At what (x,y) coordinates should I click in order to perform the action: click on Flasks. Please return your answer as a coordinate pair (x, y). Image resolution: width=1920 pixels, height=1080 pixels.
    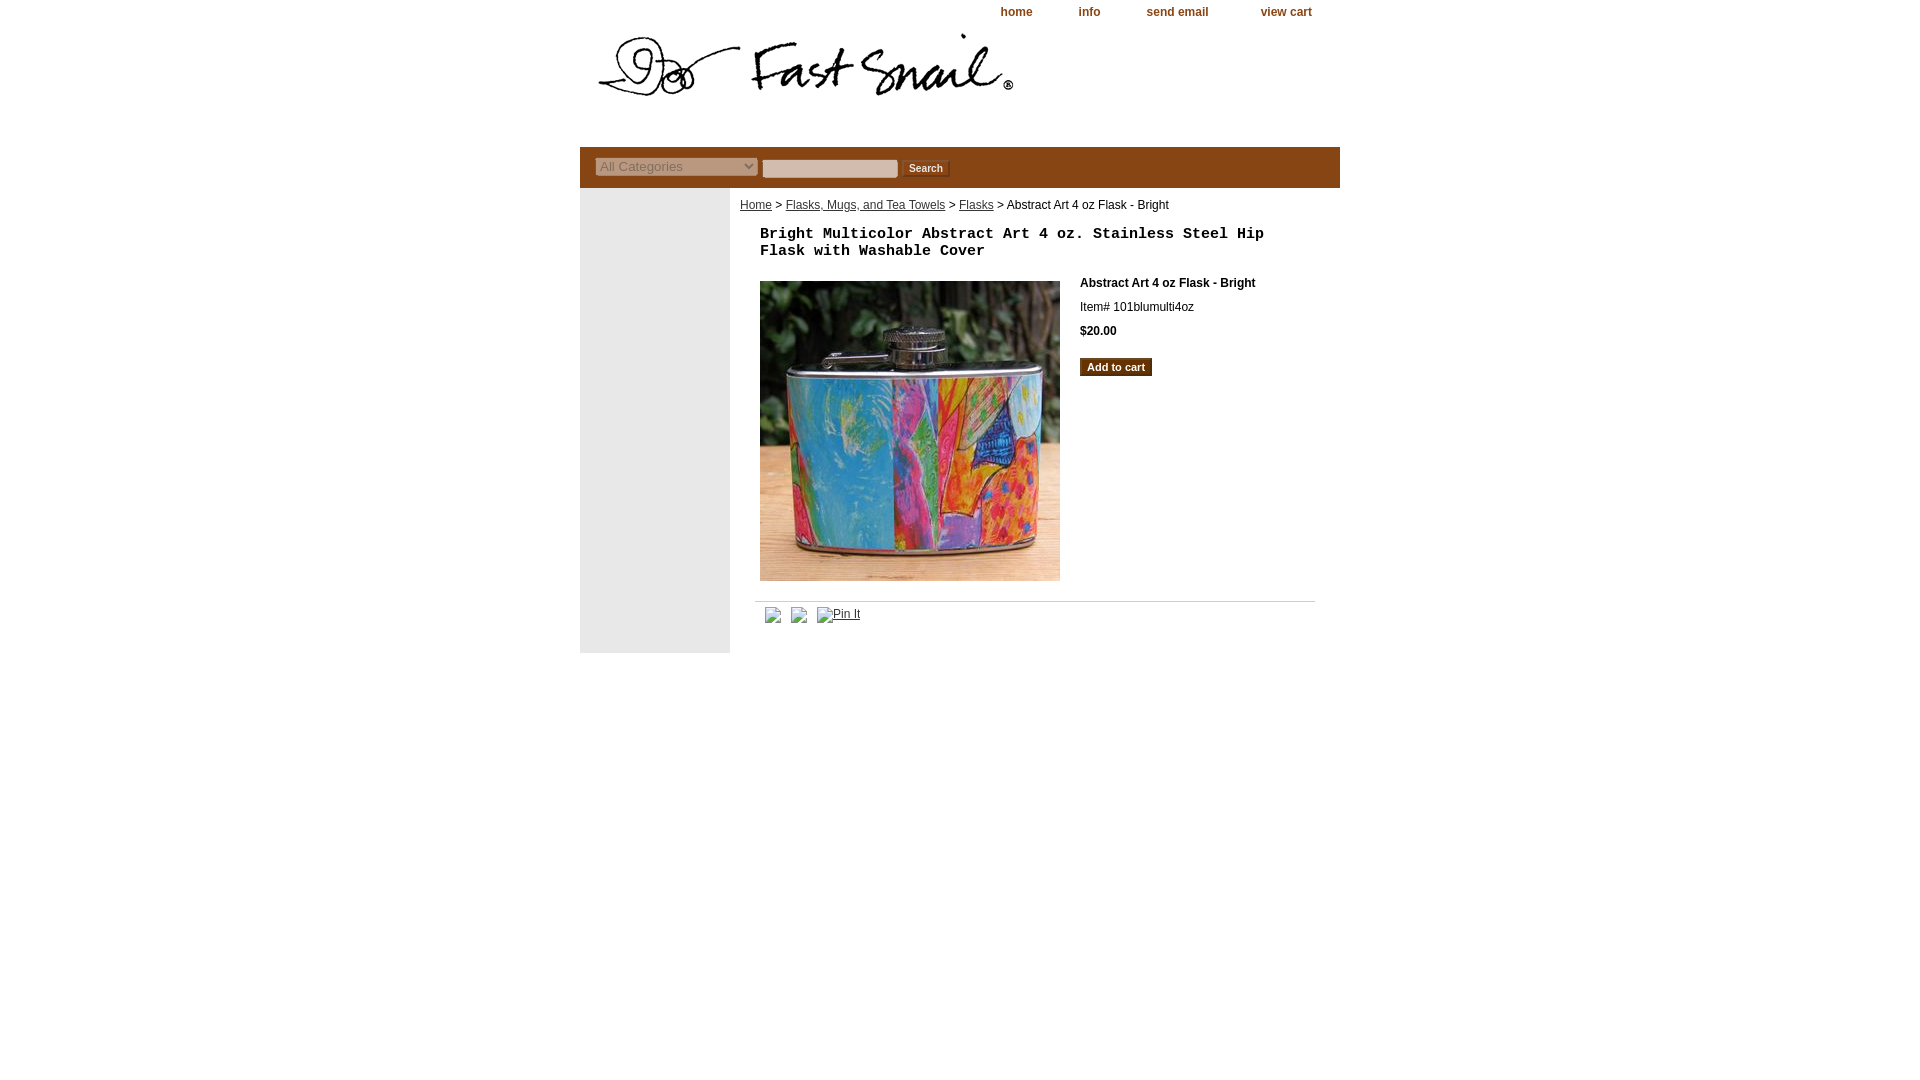
    Looking at the image, I should click on (976, 204).